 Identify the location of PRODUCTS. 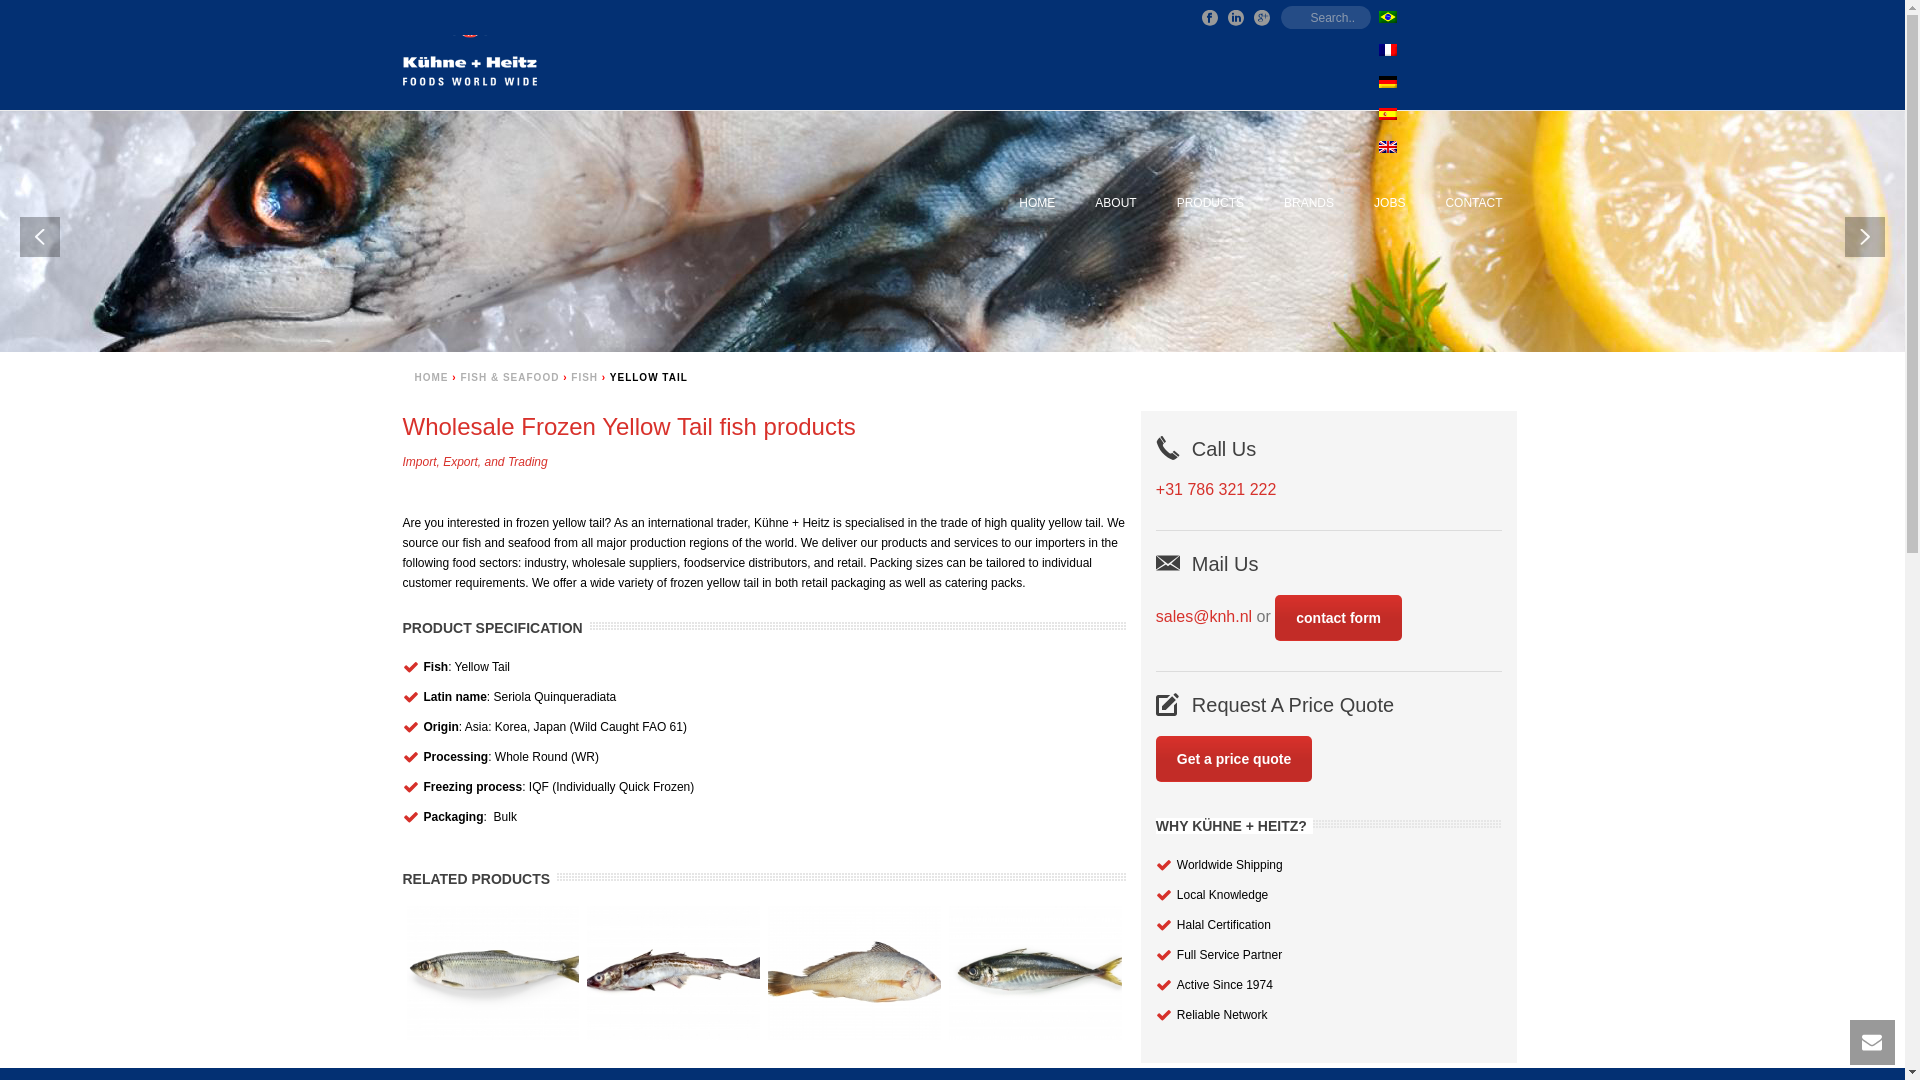
(1210, 204).